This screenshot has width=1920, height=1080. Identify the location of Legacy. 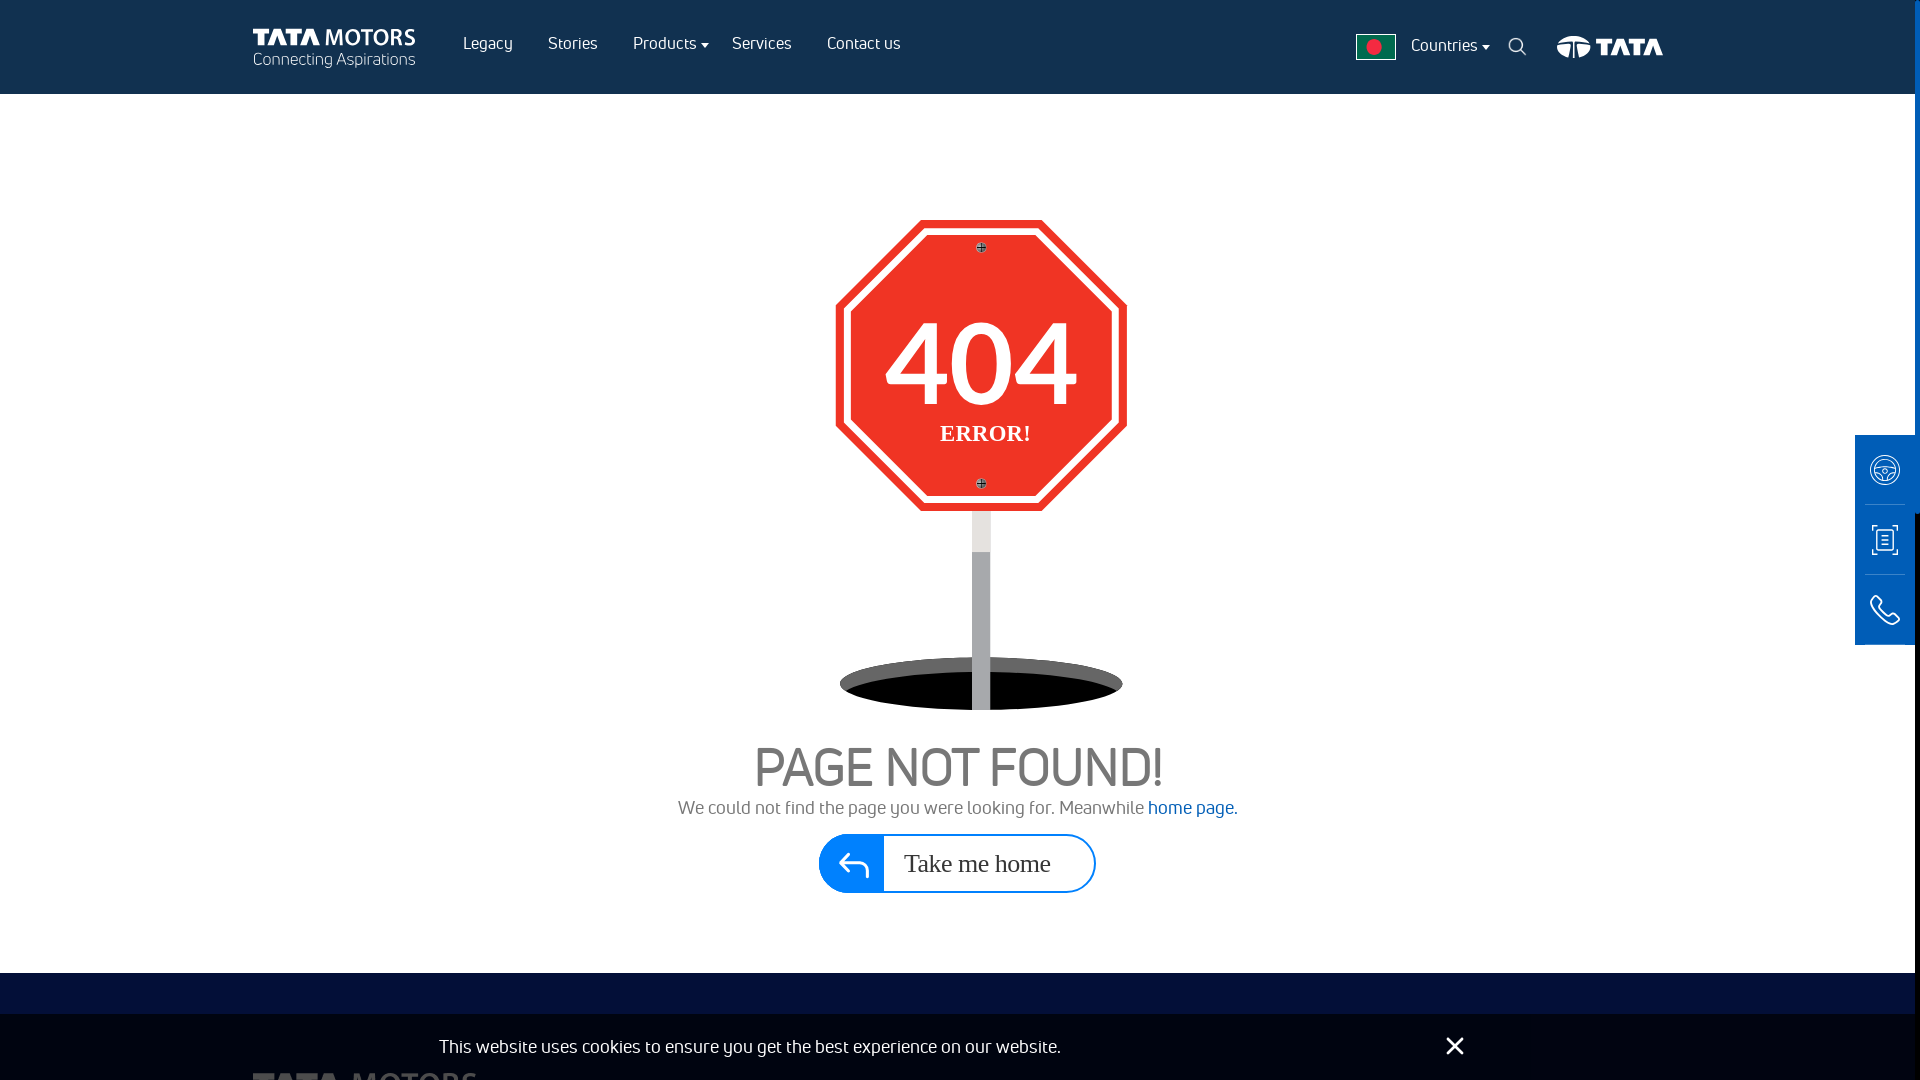
(487, 43).